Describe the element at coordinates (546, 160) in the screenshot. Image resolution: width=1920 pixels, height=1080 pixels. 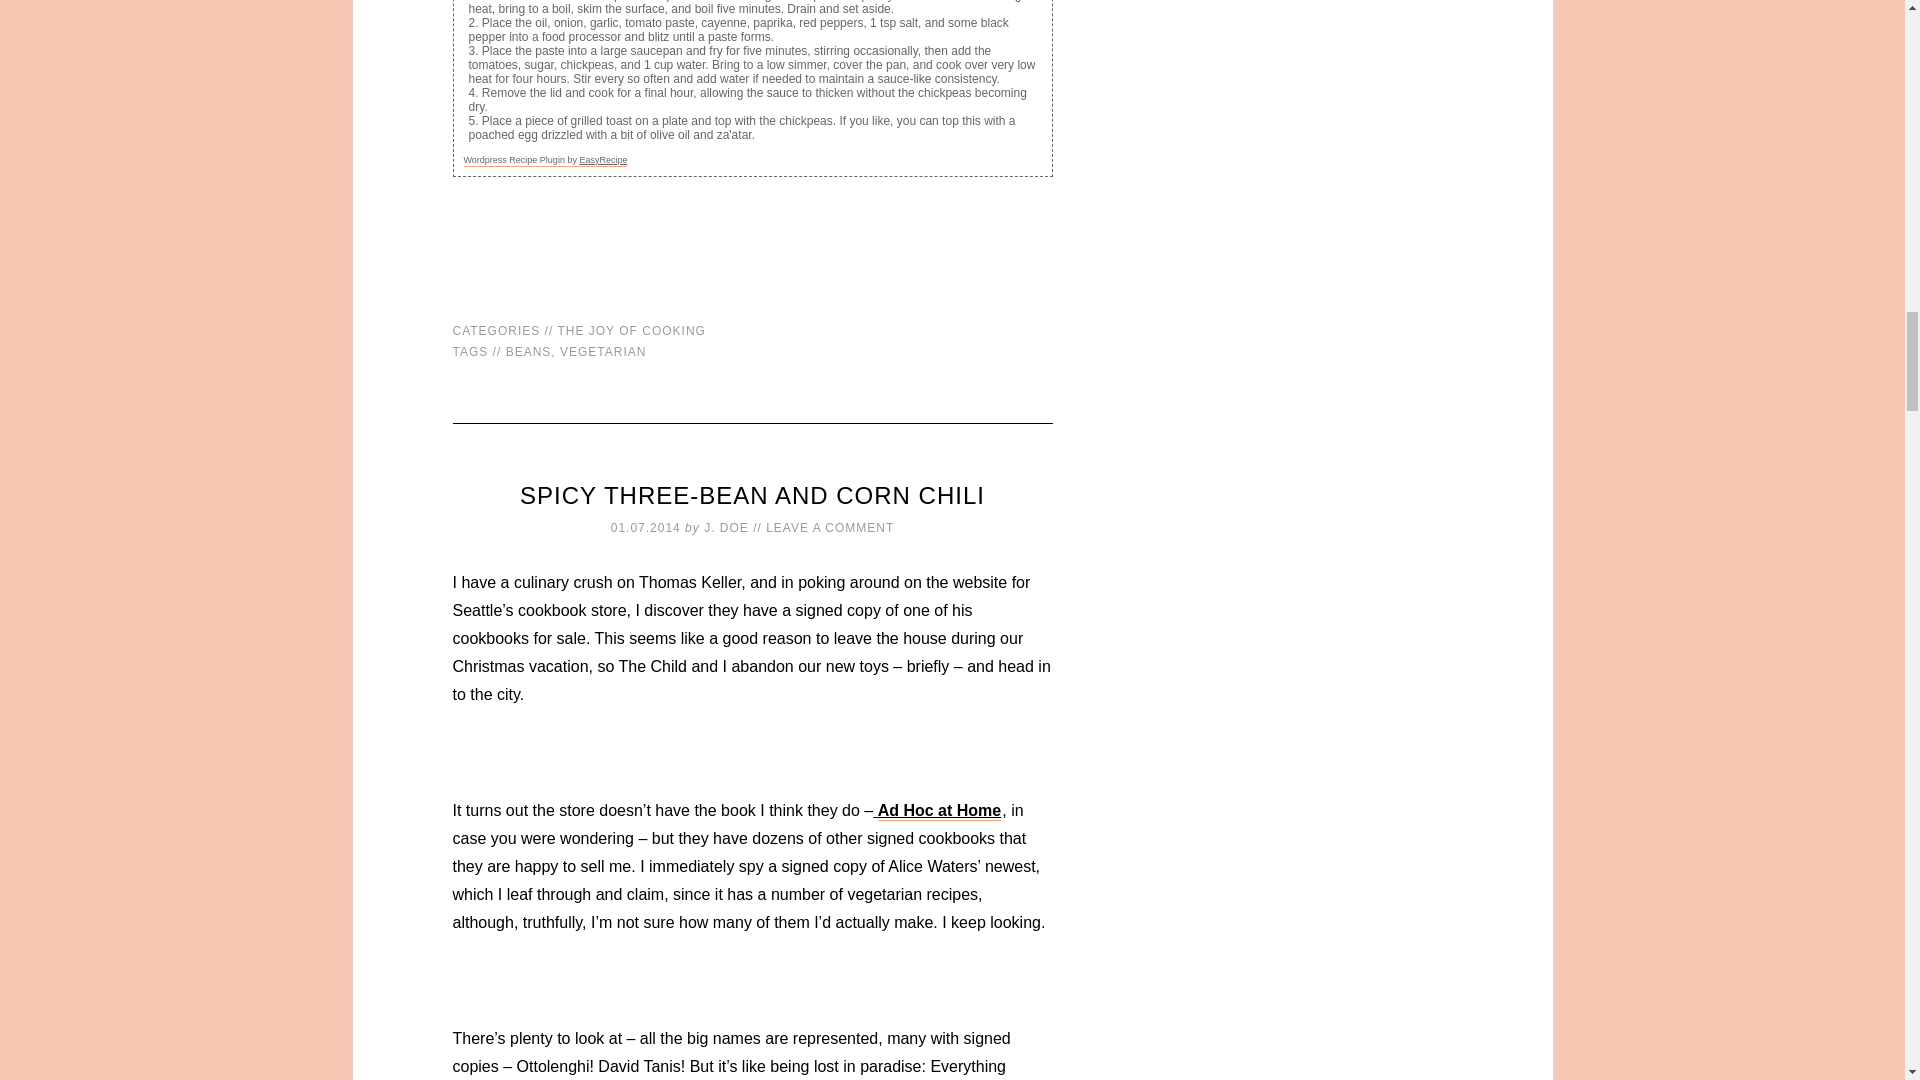
I see `Wordpress Recipe Plugin by EasyRecipe` at that location.